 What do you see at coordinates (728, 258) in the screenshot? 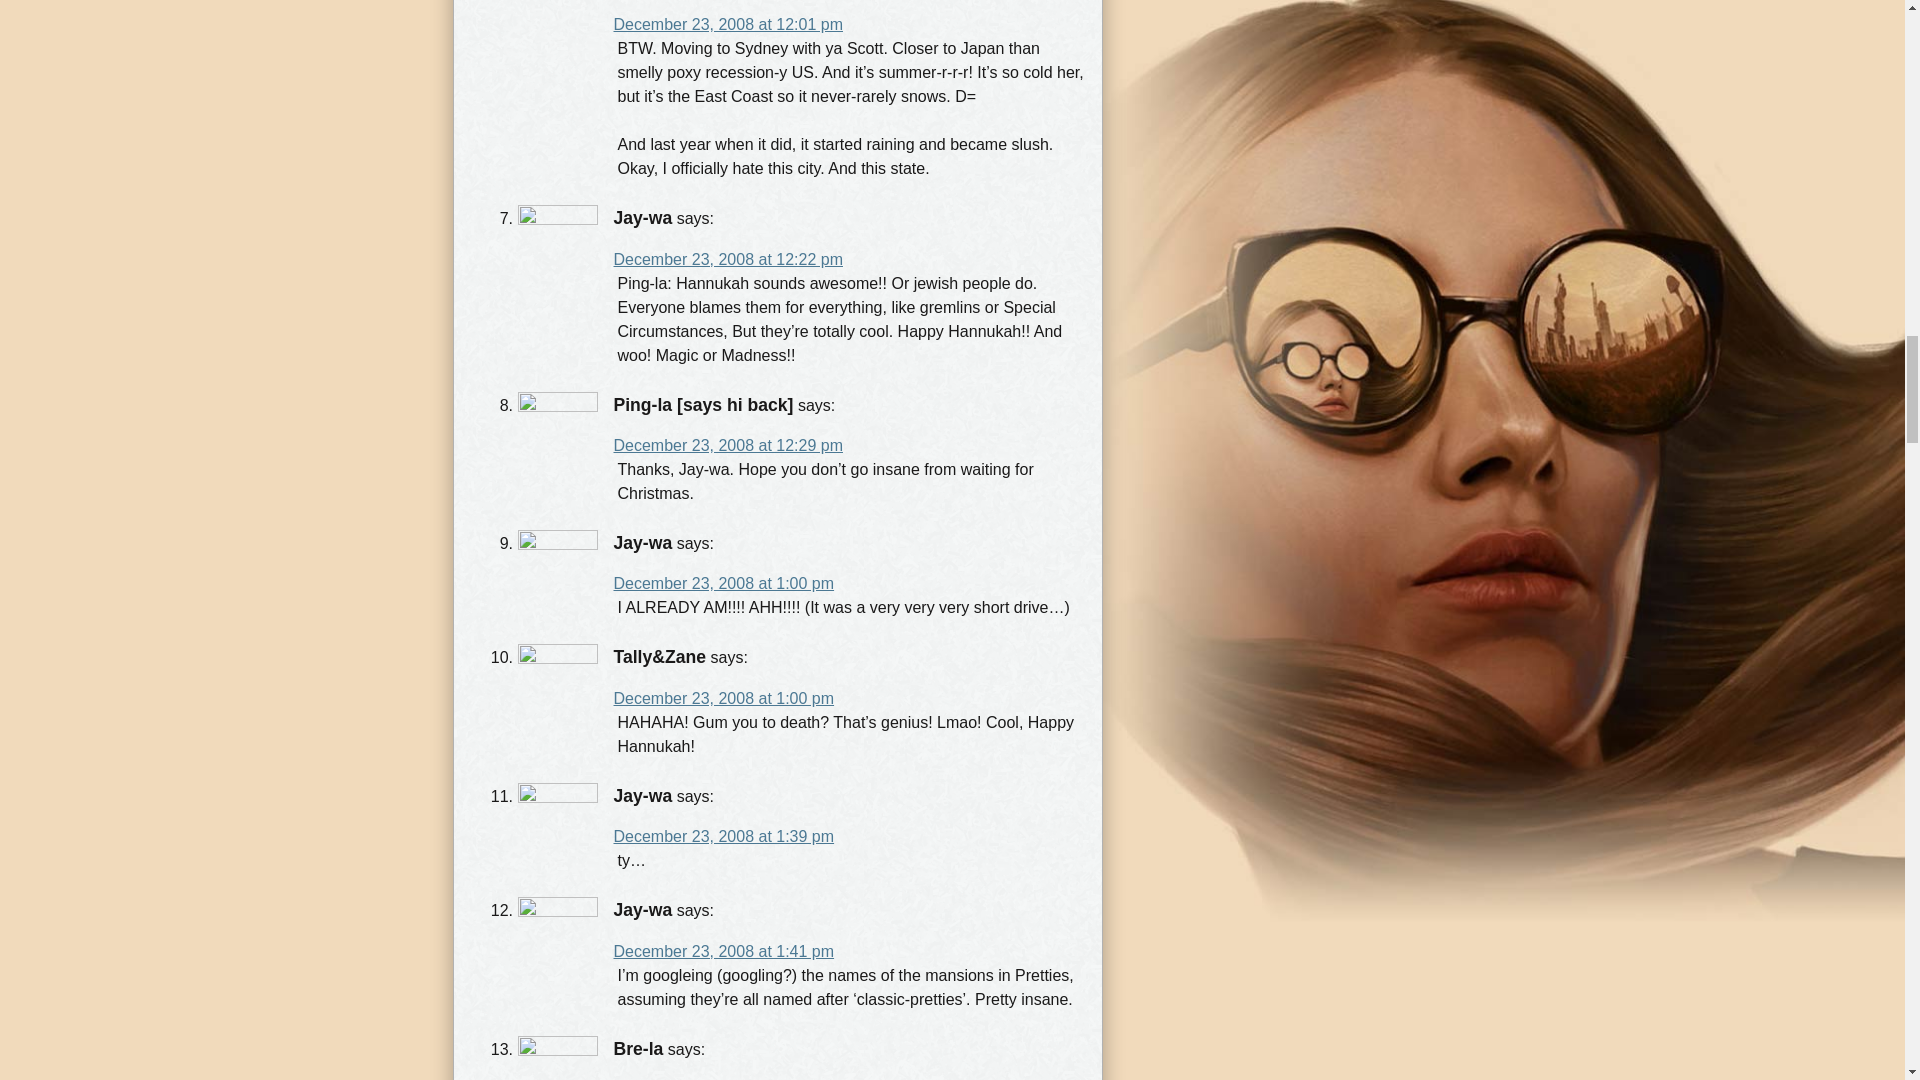
I see `December 23, 2008 at 12:22 pm` at bounding box center [728, 258].